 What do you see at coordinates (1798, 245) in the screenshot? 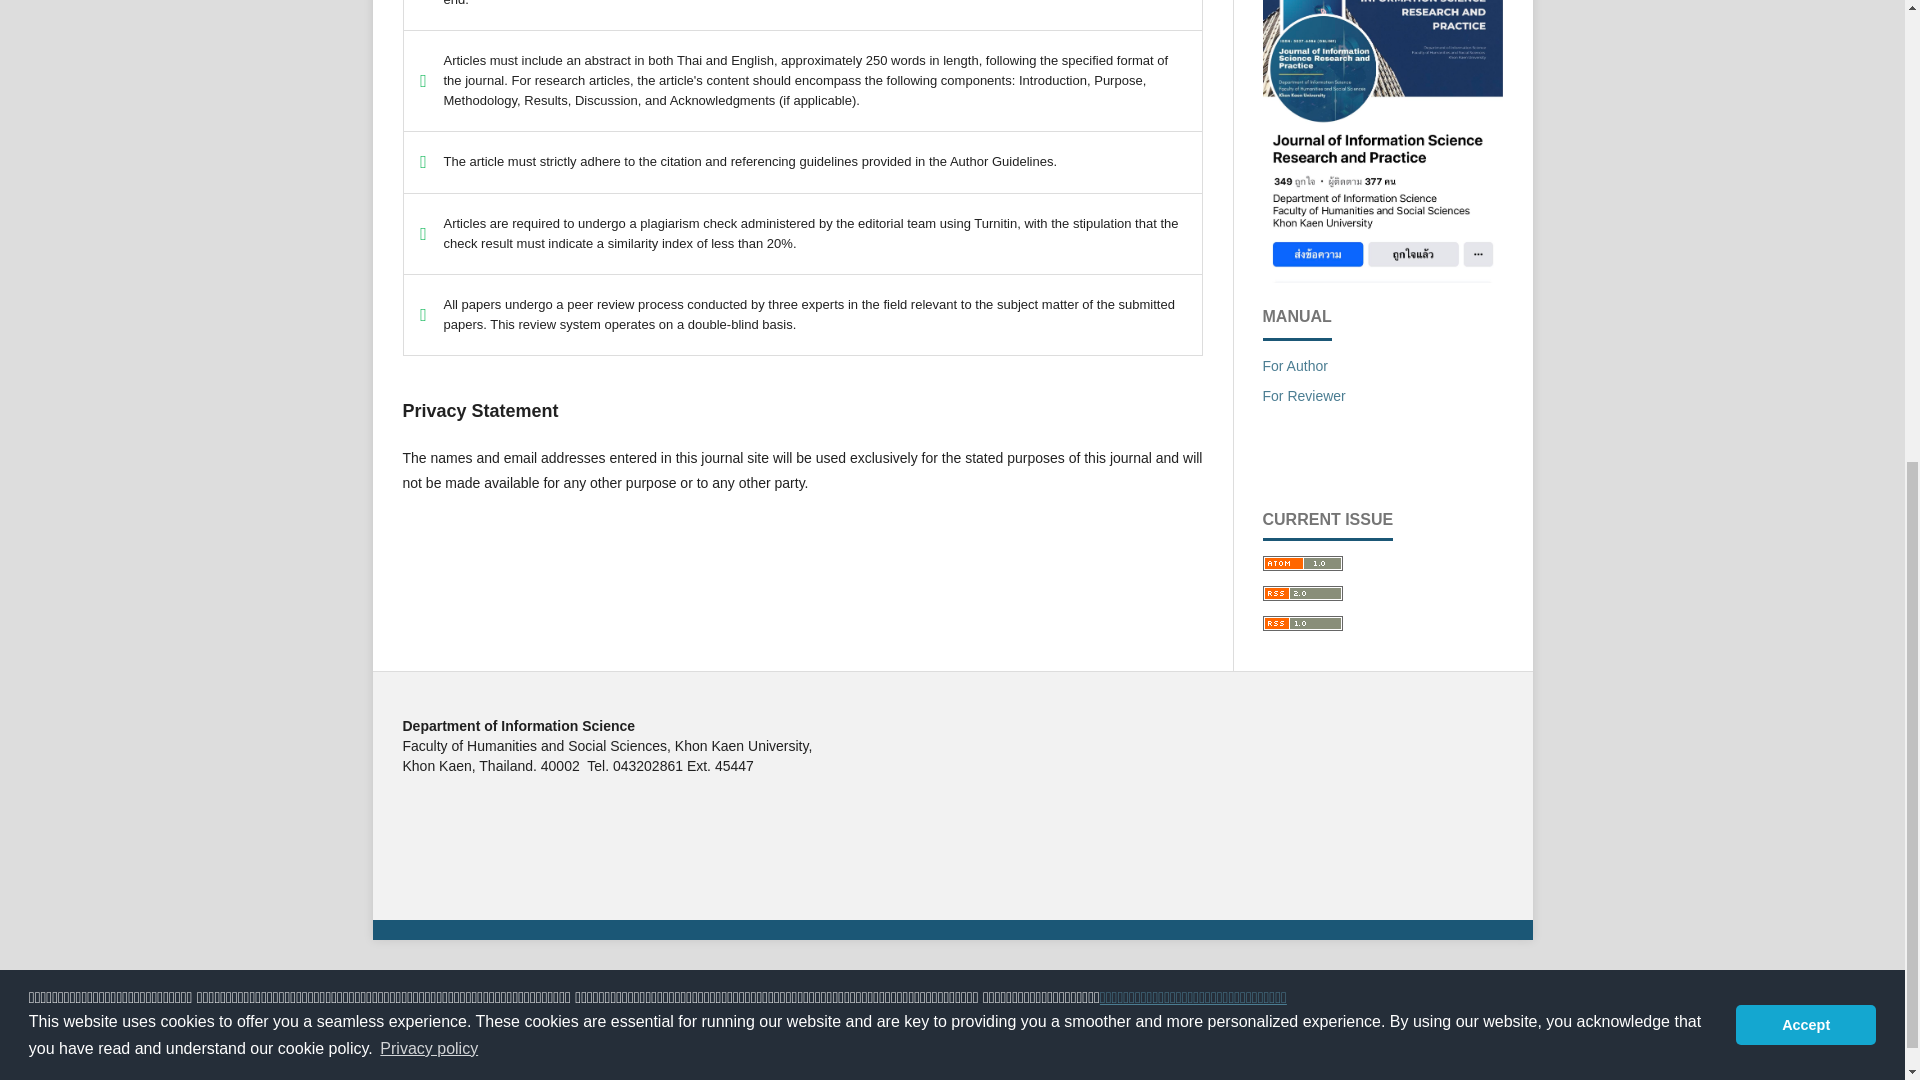
I see `Privacy policy` at bounding box center [1798, 245].